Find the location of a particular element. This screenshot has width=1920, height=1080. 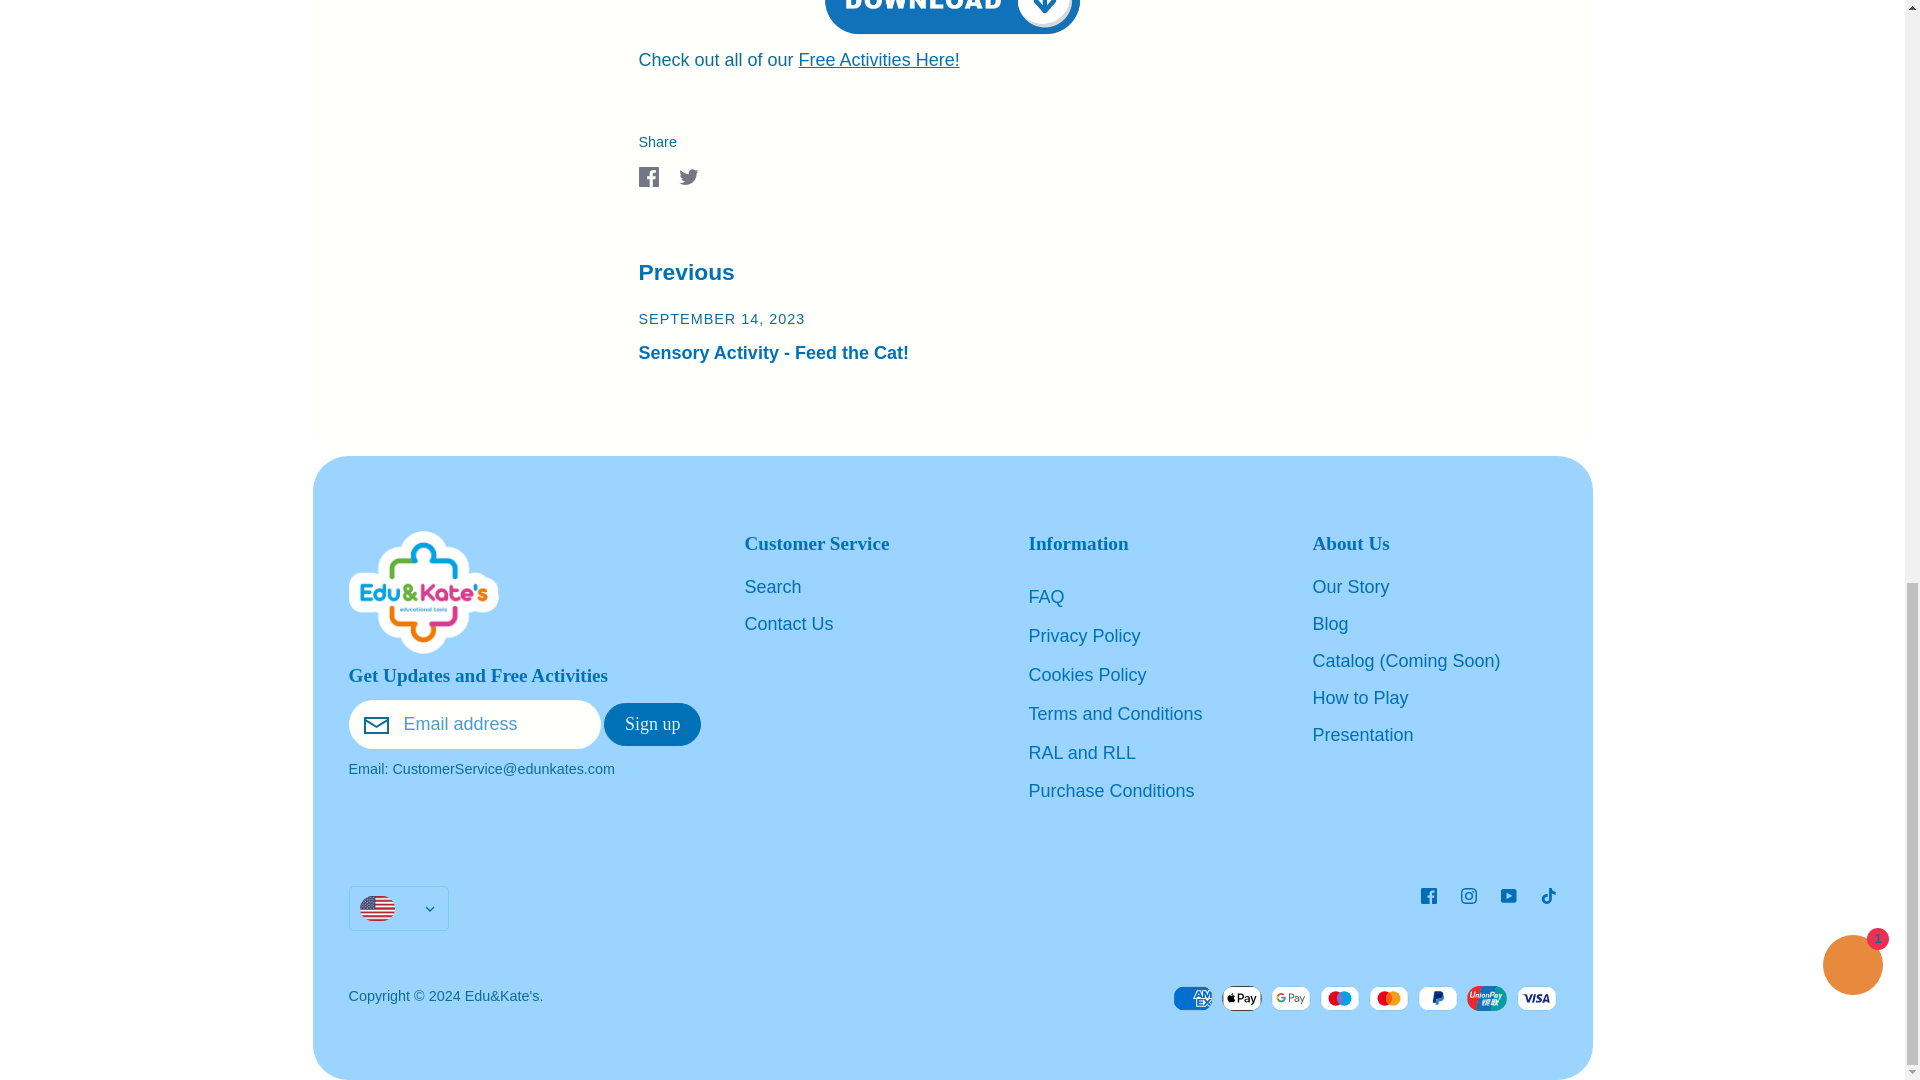

Union Pay is located at coordinates (1486, 998).